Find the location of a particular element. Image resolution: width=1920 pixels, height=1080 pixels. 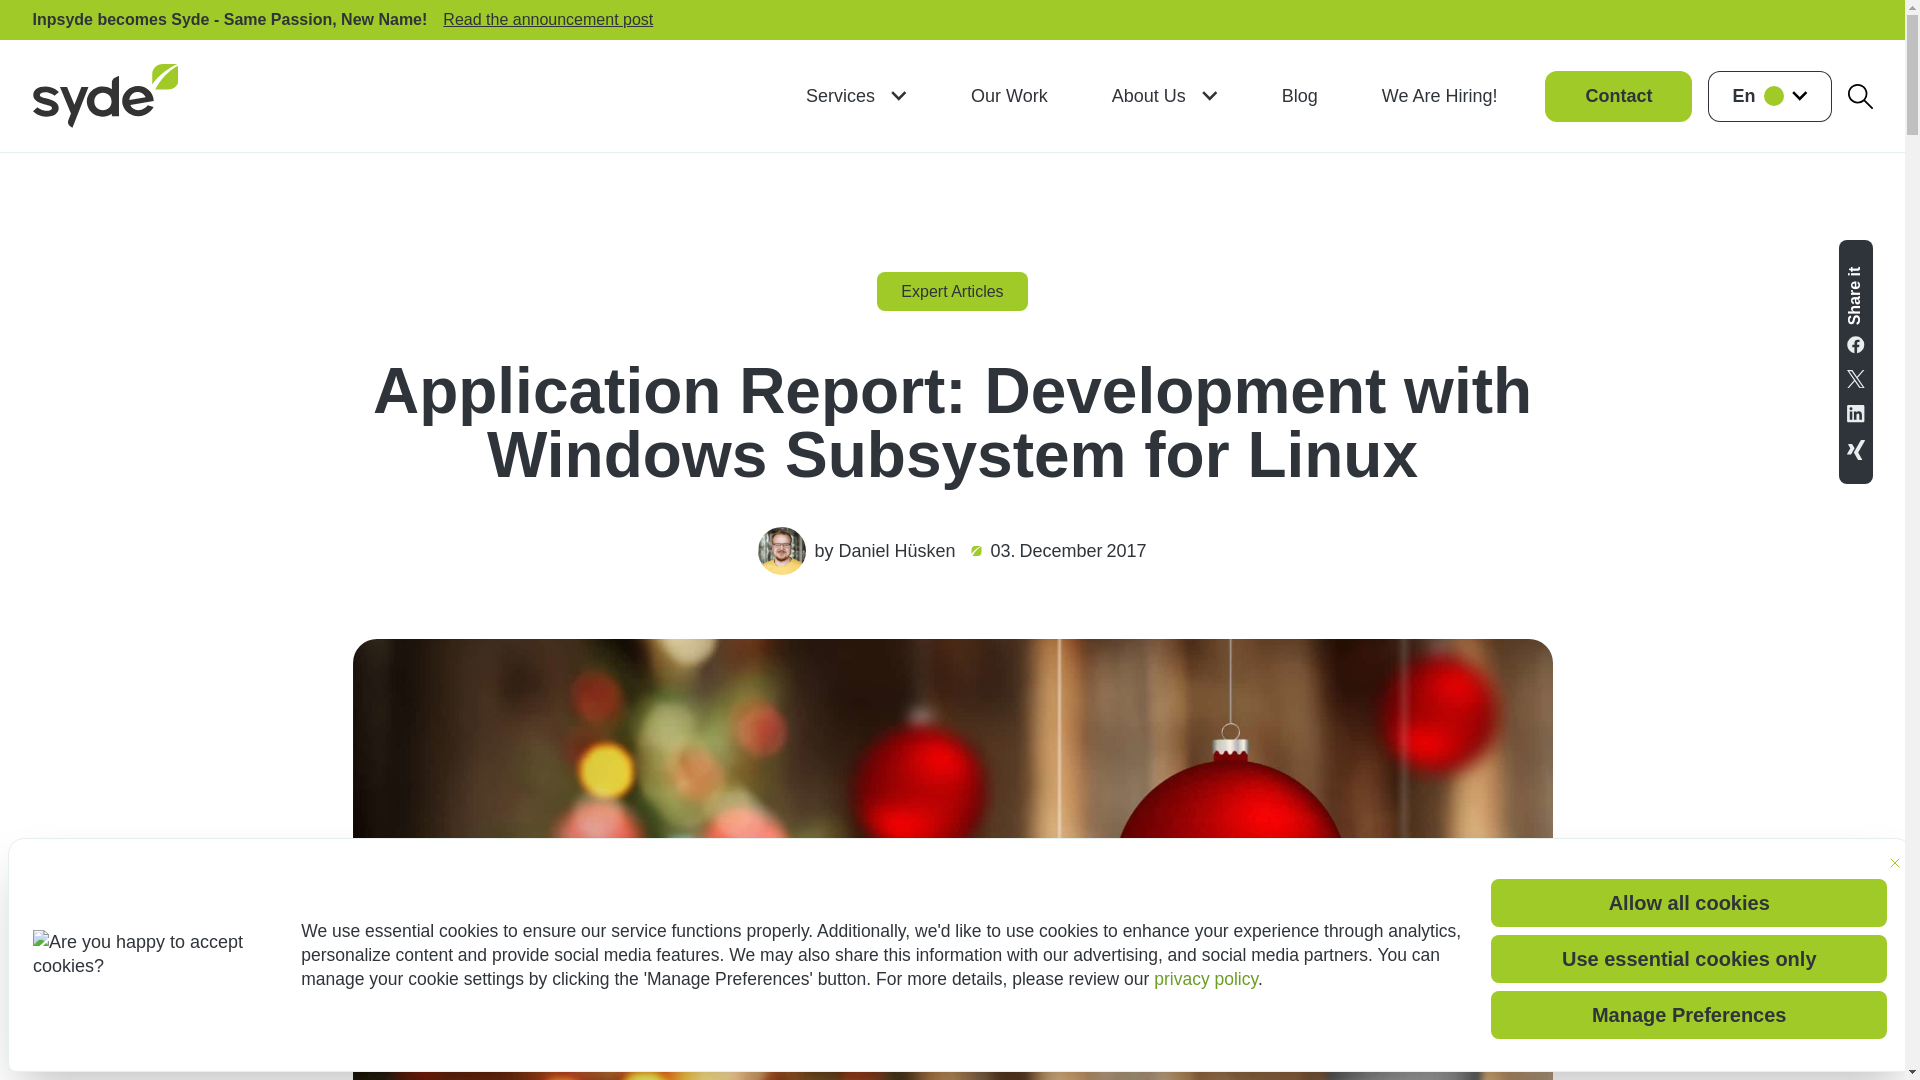

About Us is located at coordinates (1165, 95).